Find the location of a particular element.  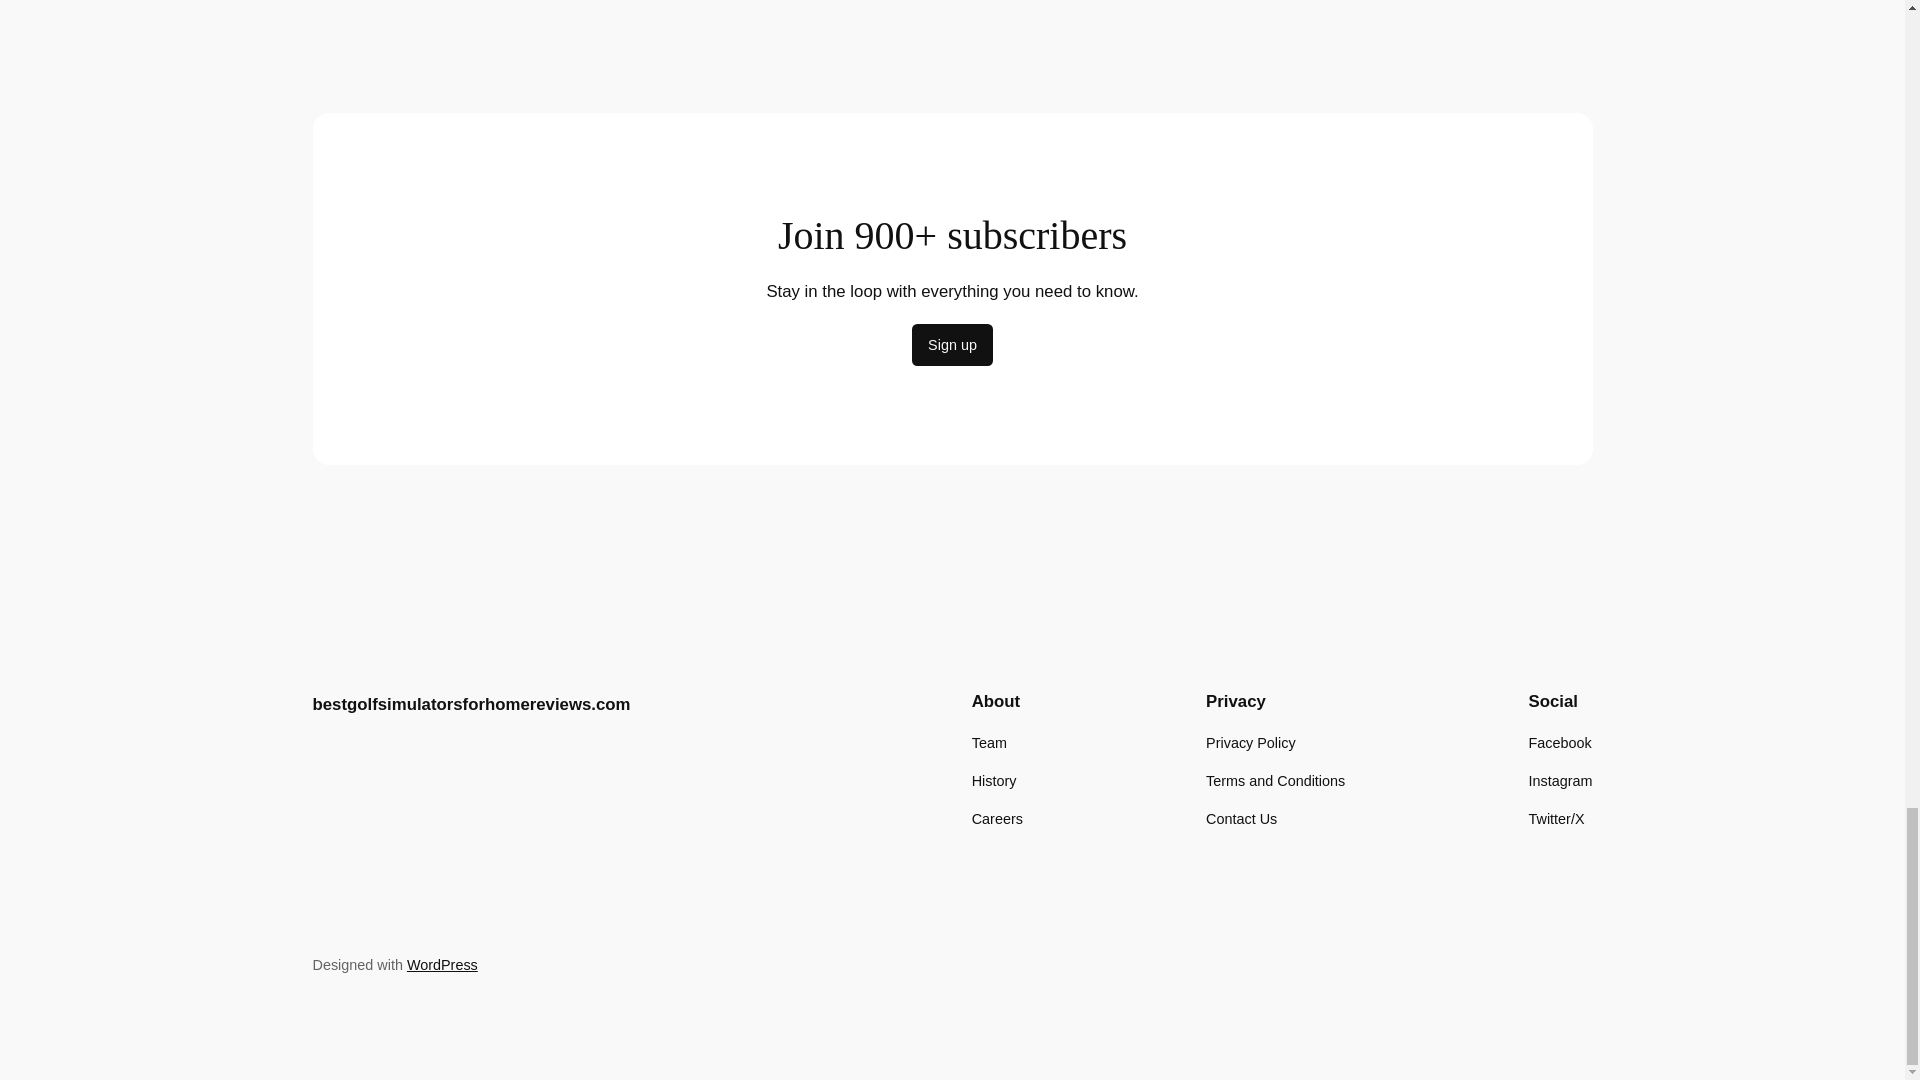

Terms and Conditions is located at coordinates (1275, 780).